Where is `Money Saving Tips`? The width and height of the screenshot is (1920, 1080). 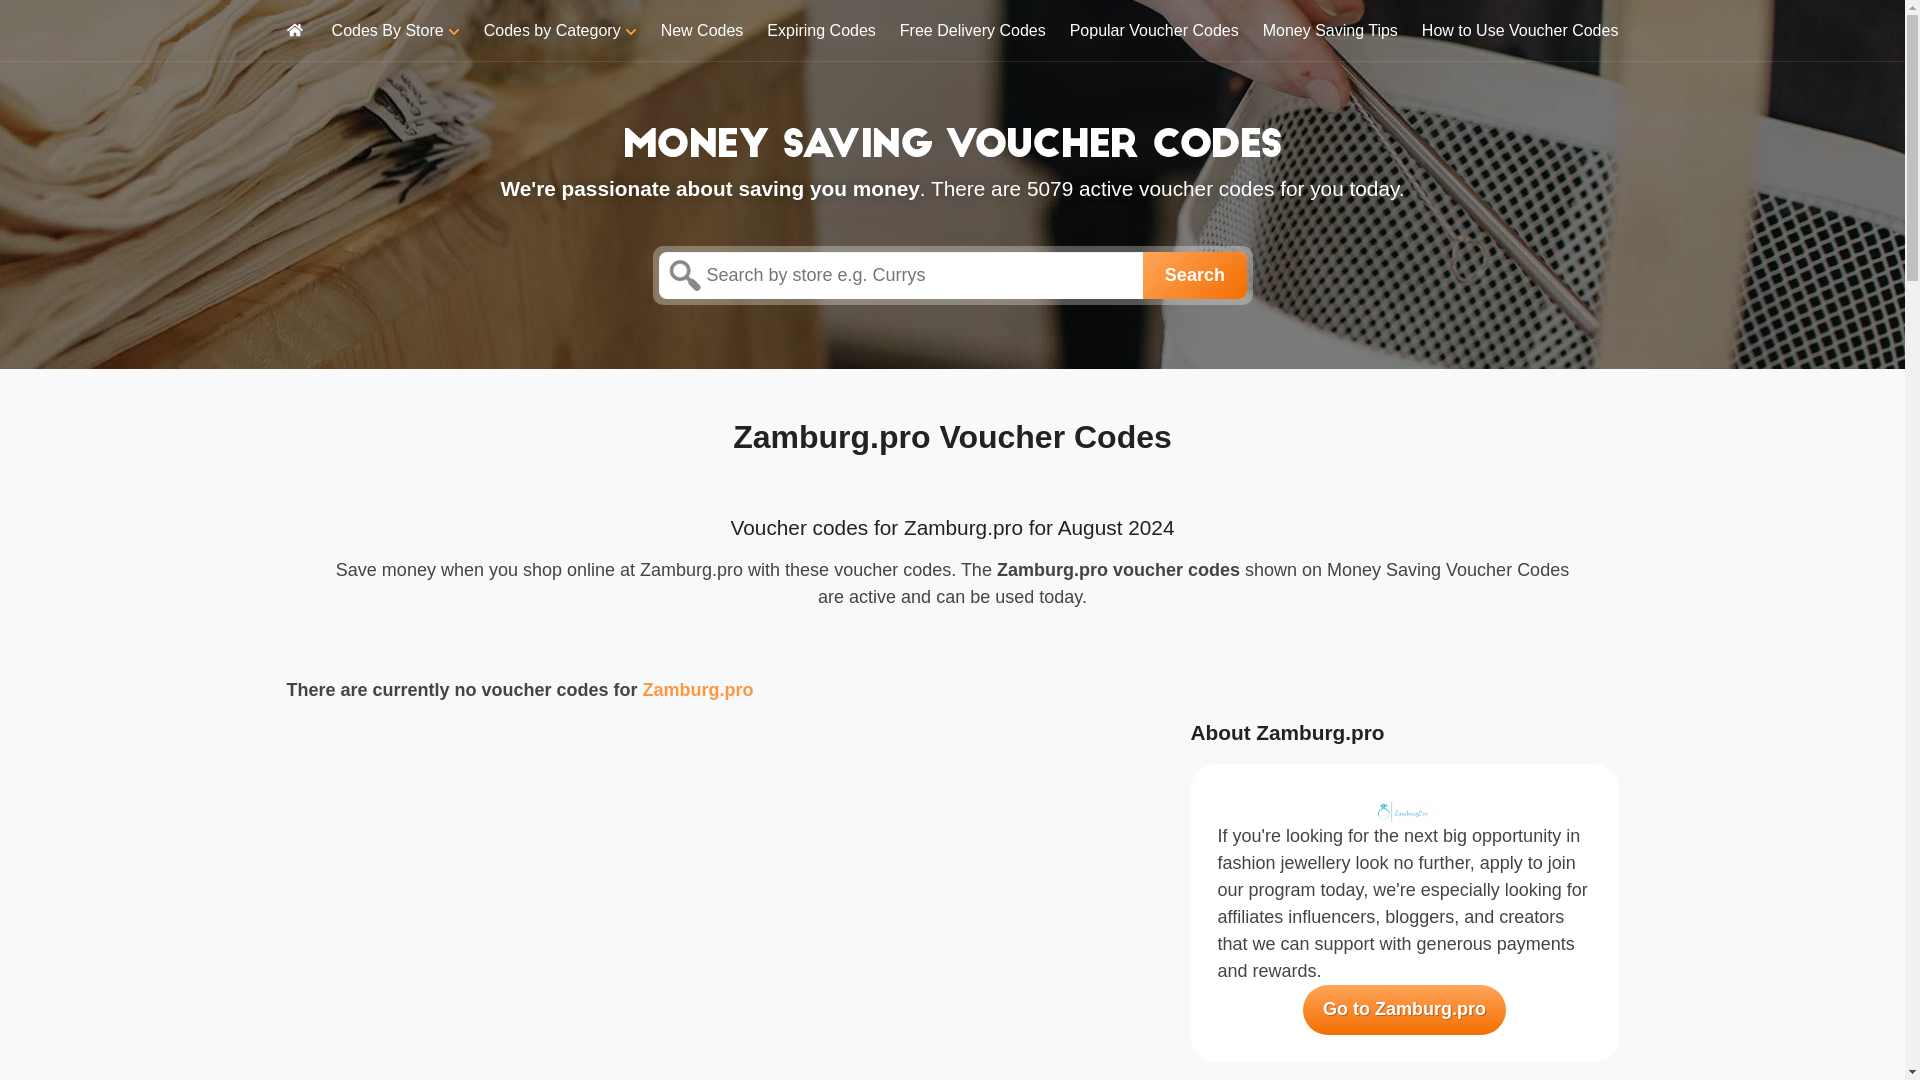 Money Saving Tips is located at coordinates (1330, 30).